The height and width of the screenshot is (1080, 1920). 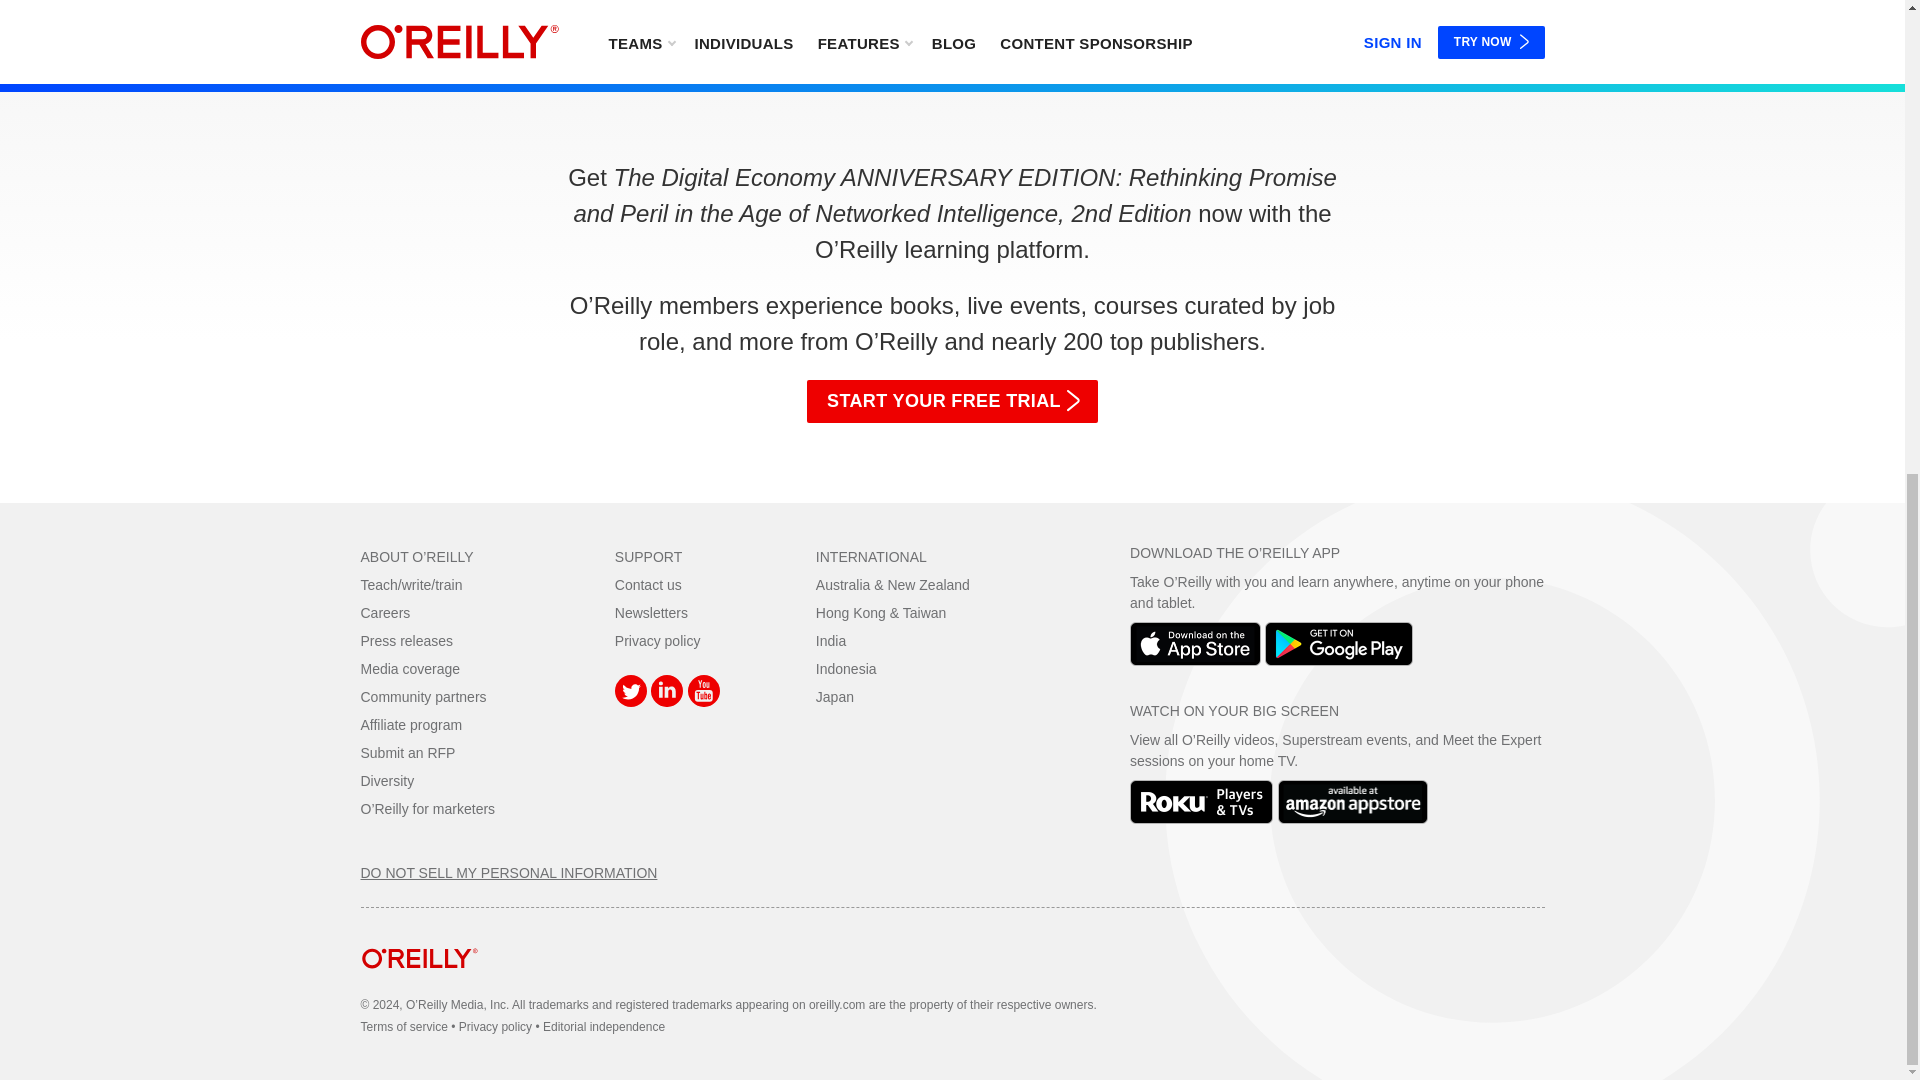 What do you see at coordinates (650, 612) in the screenshot?
I see `Newsletters` at bounding box center [650, 612].